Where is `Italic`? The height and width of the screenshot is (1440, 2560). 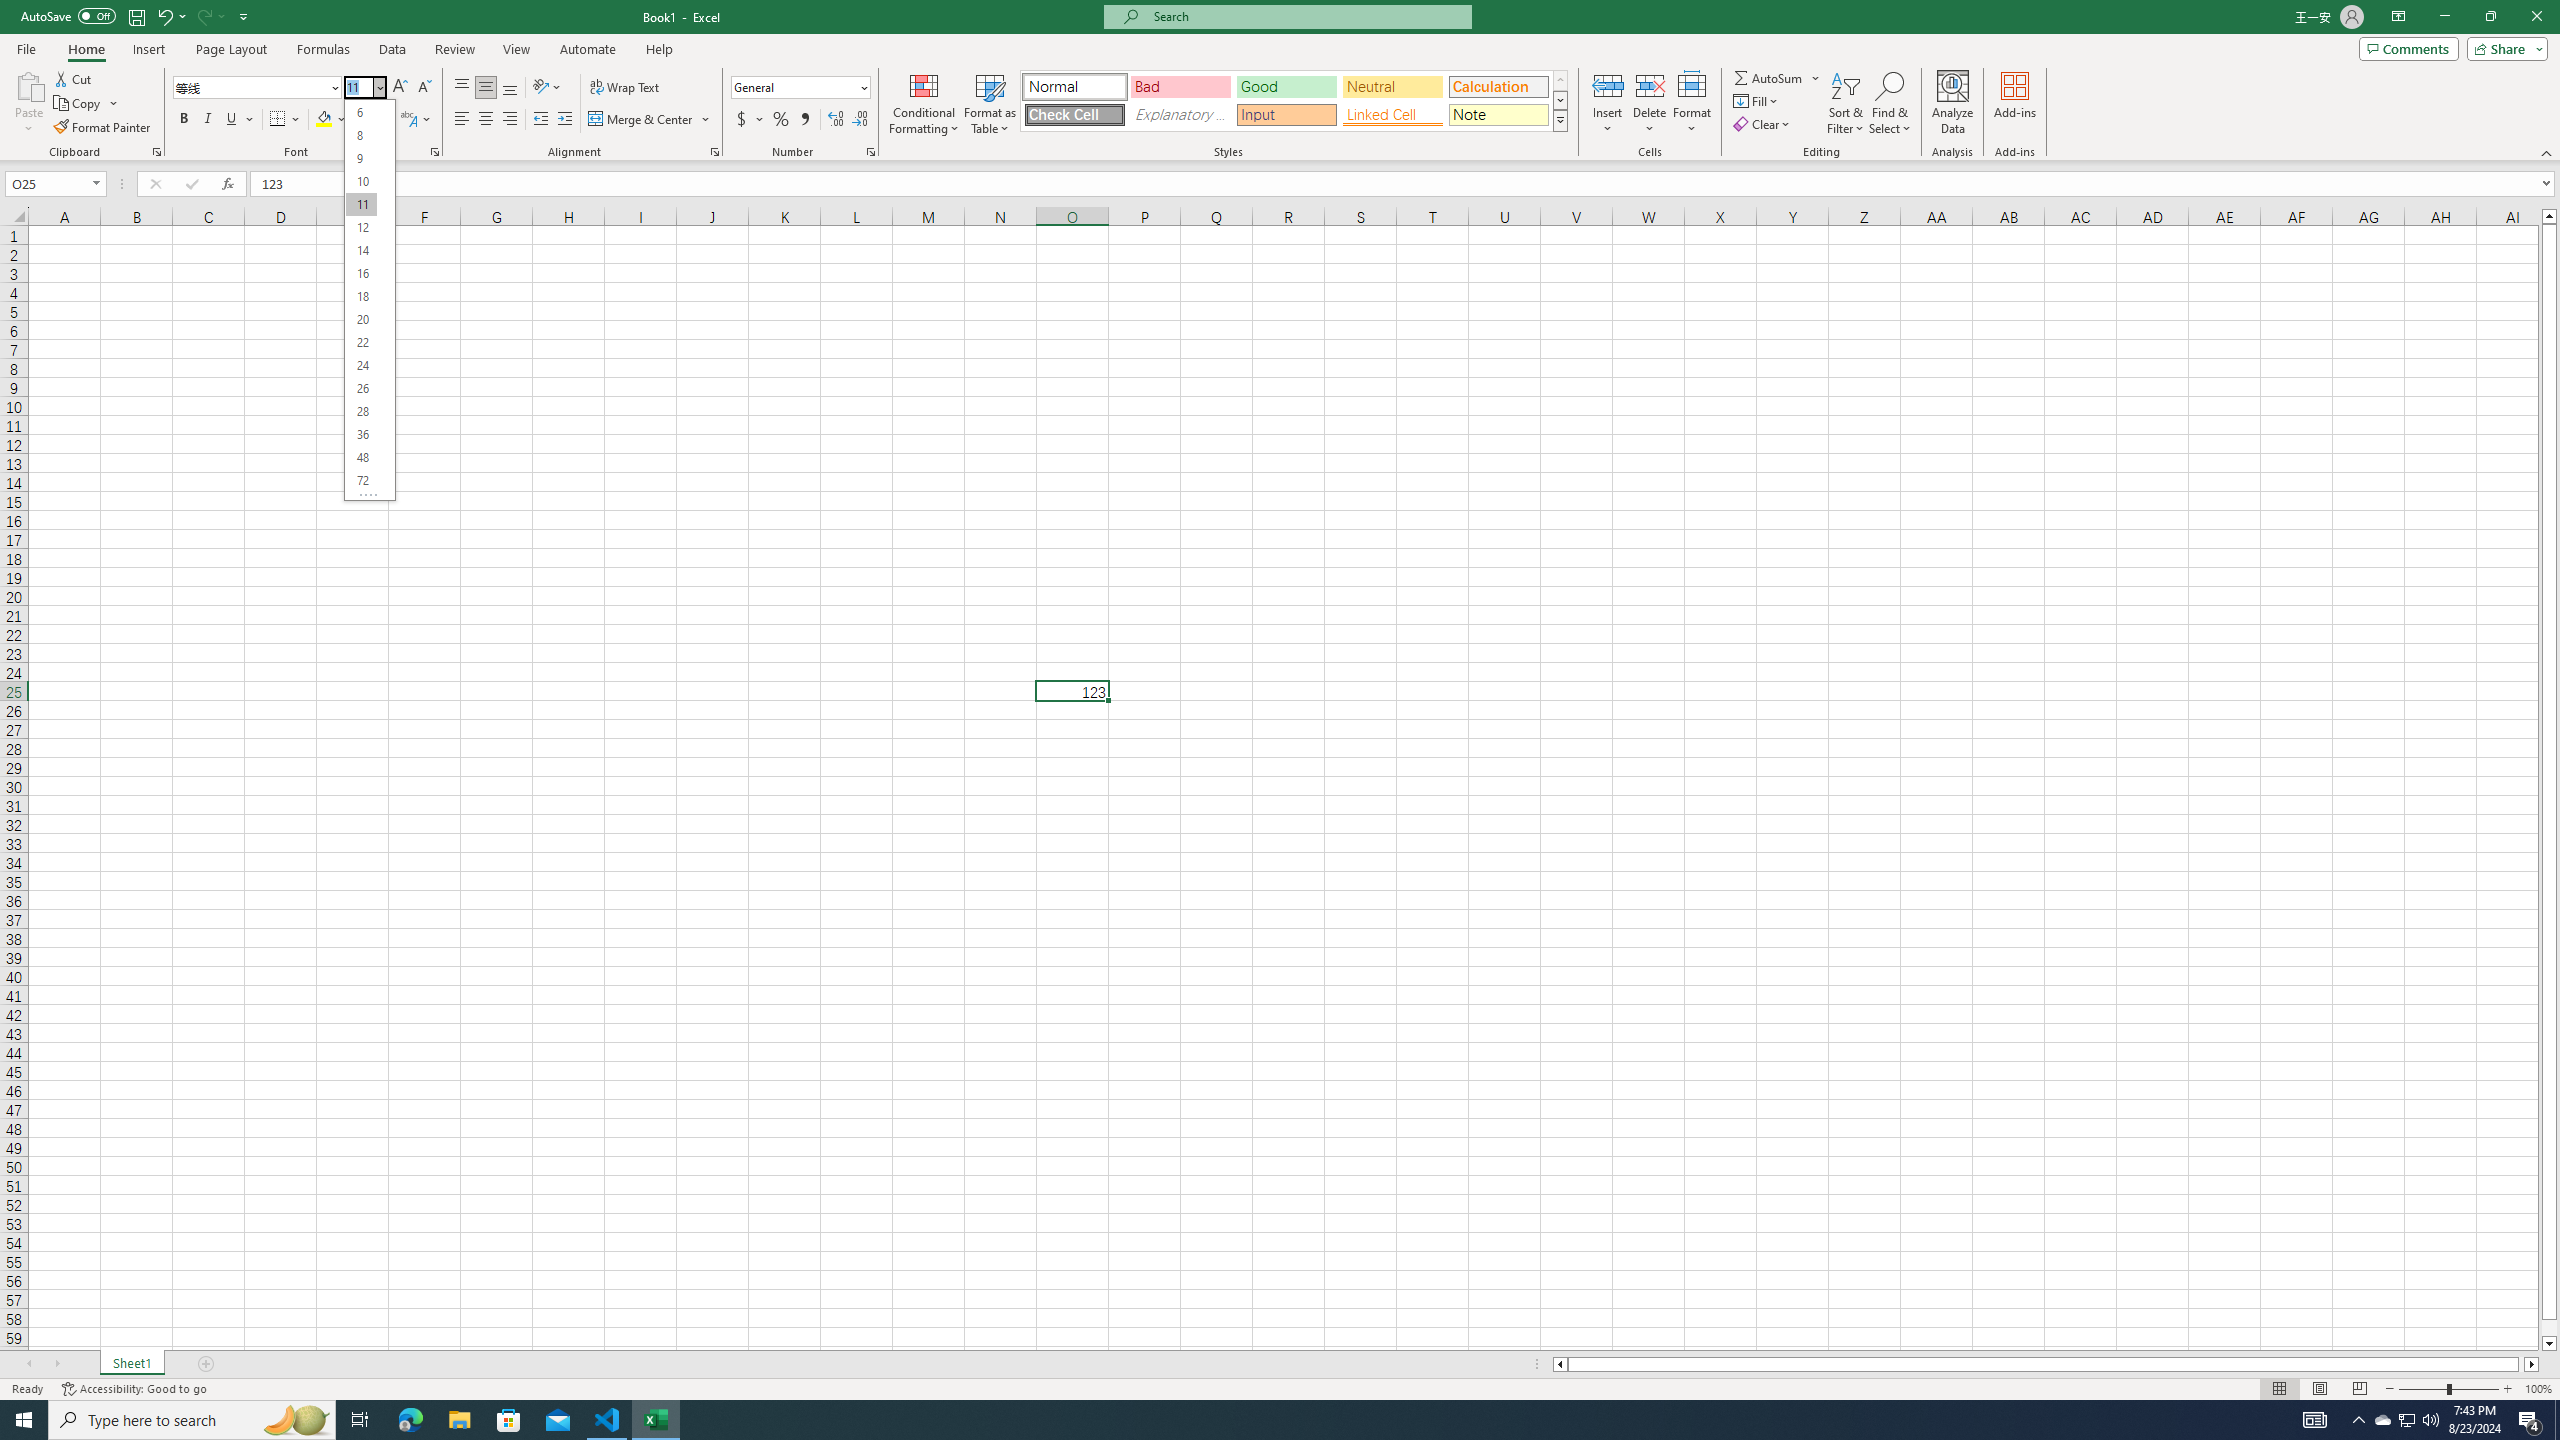
Italic is located at coordinates (208, 120).